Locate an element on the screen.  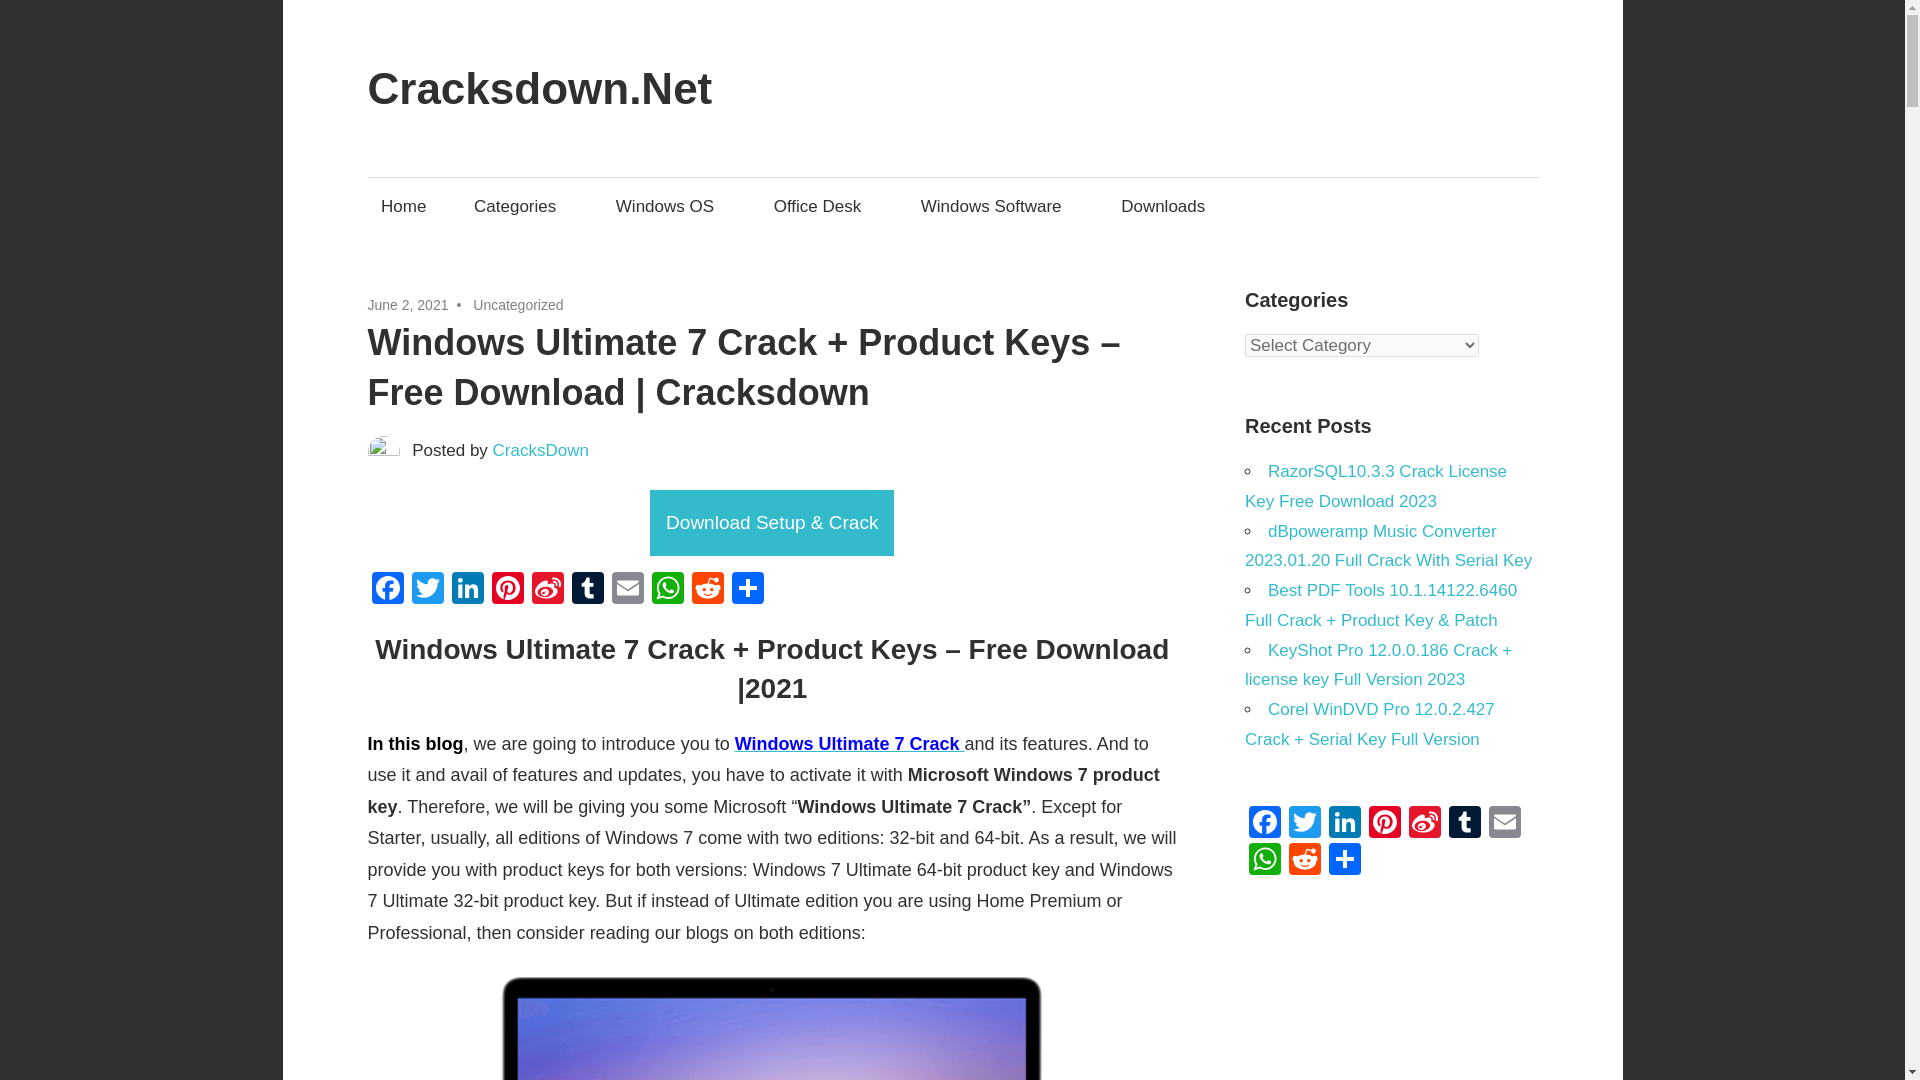
Twitter is located at coordinates (427, 590).